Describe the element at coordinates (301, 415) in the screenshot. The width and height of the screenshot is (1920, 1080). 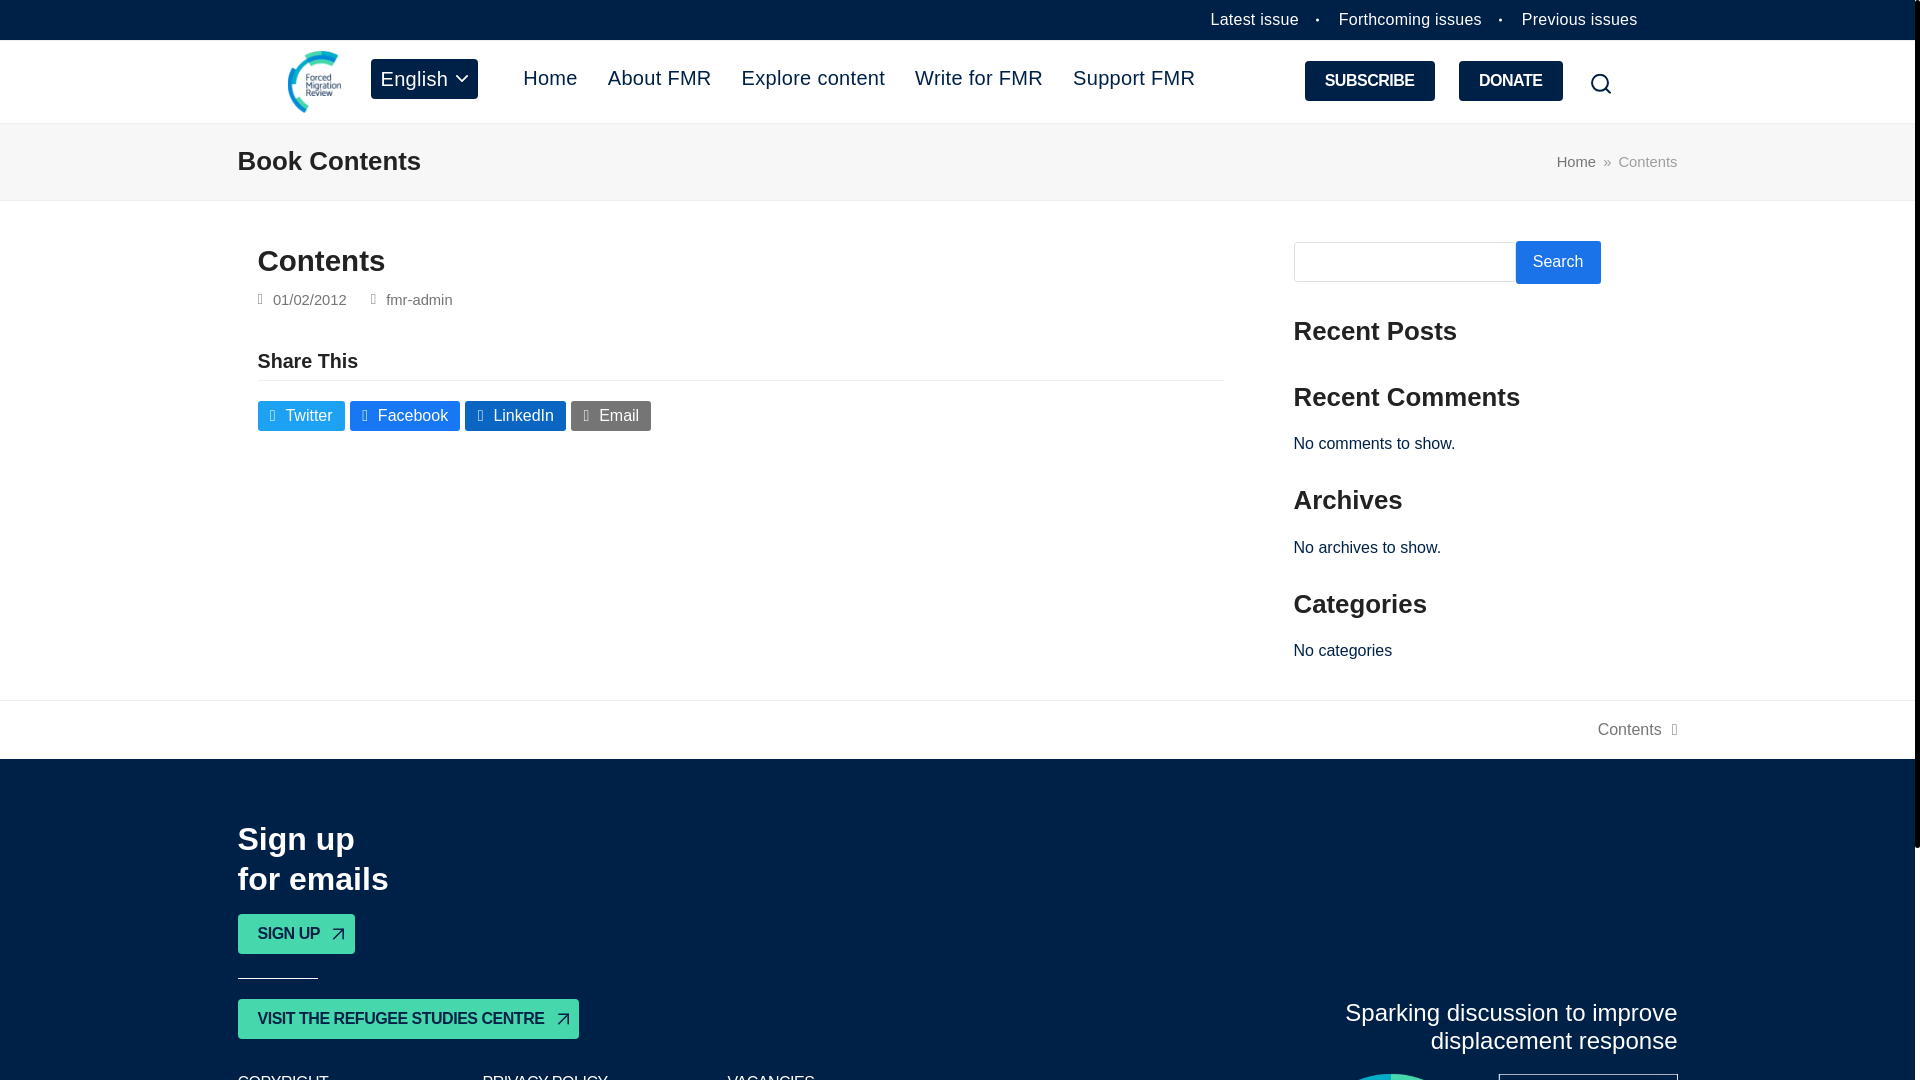
I see `Twitter` at that location.